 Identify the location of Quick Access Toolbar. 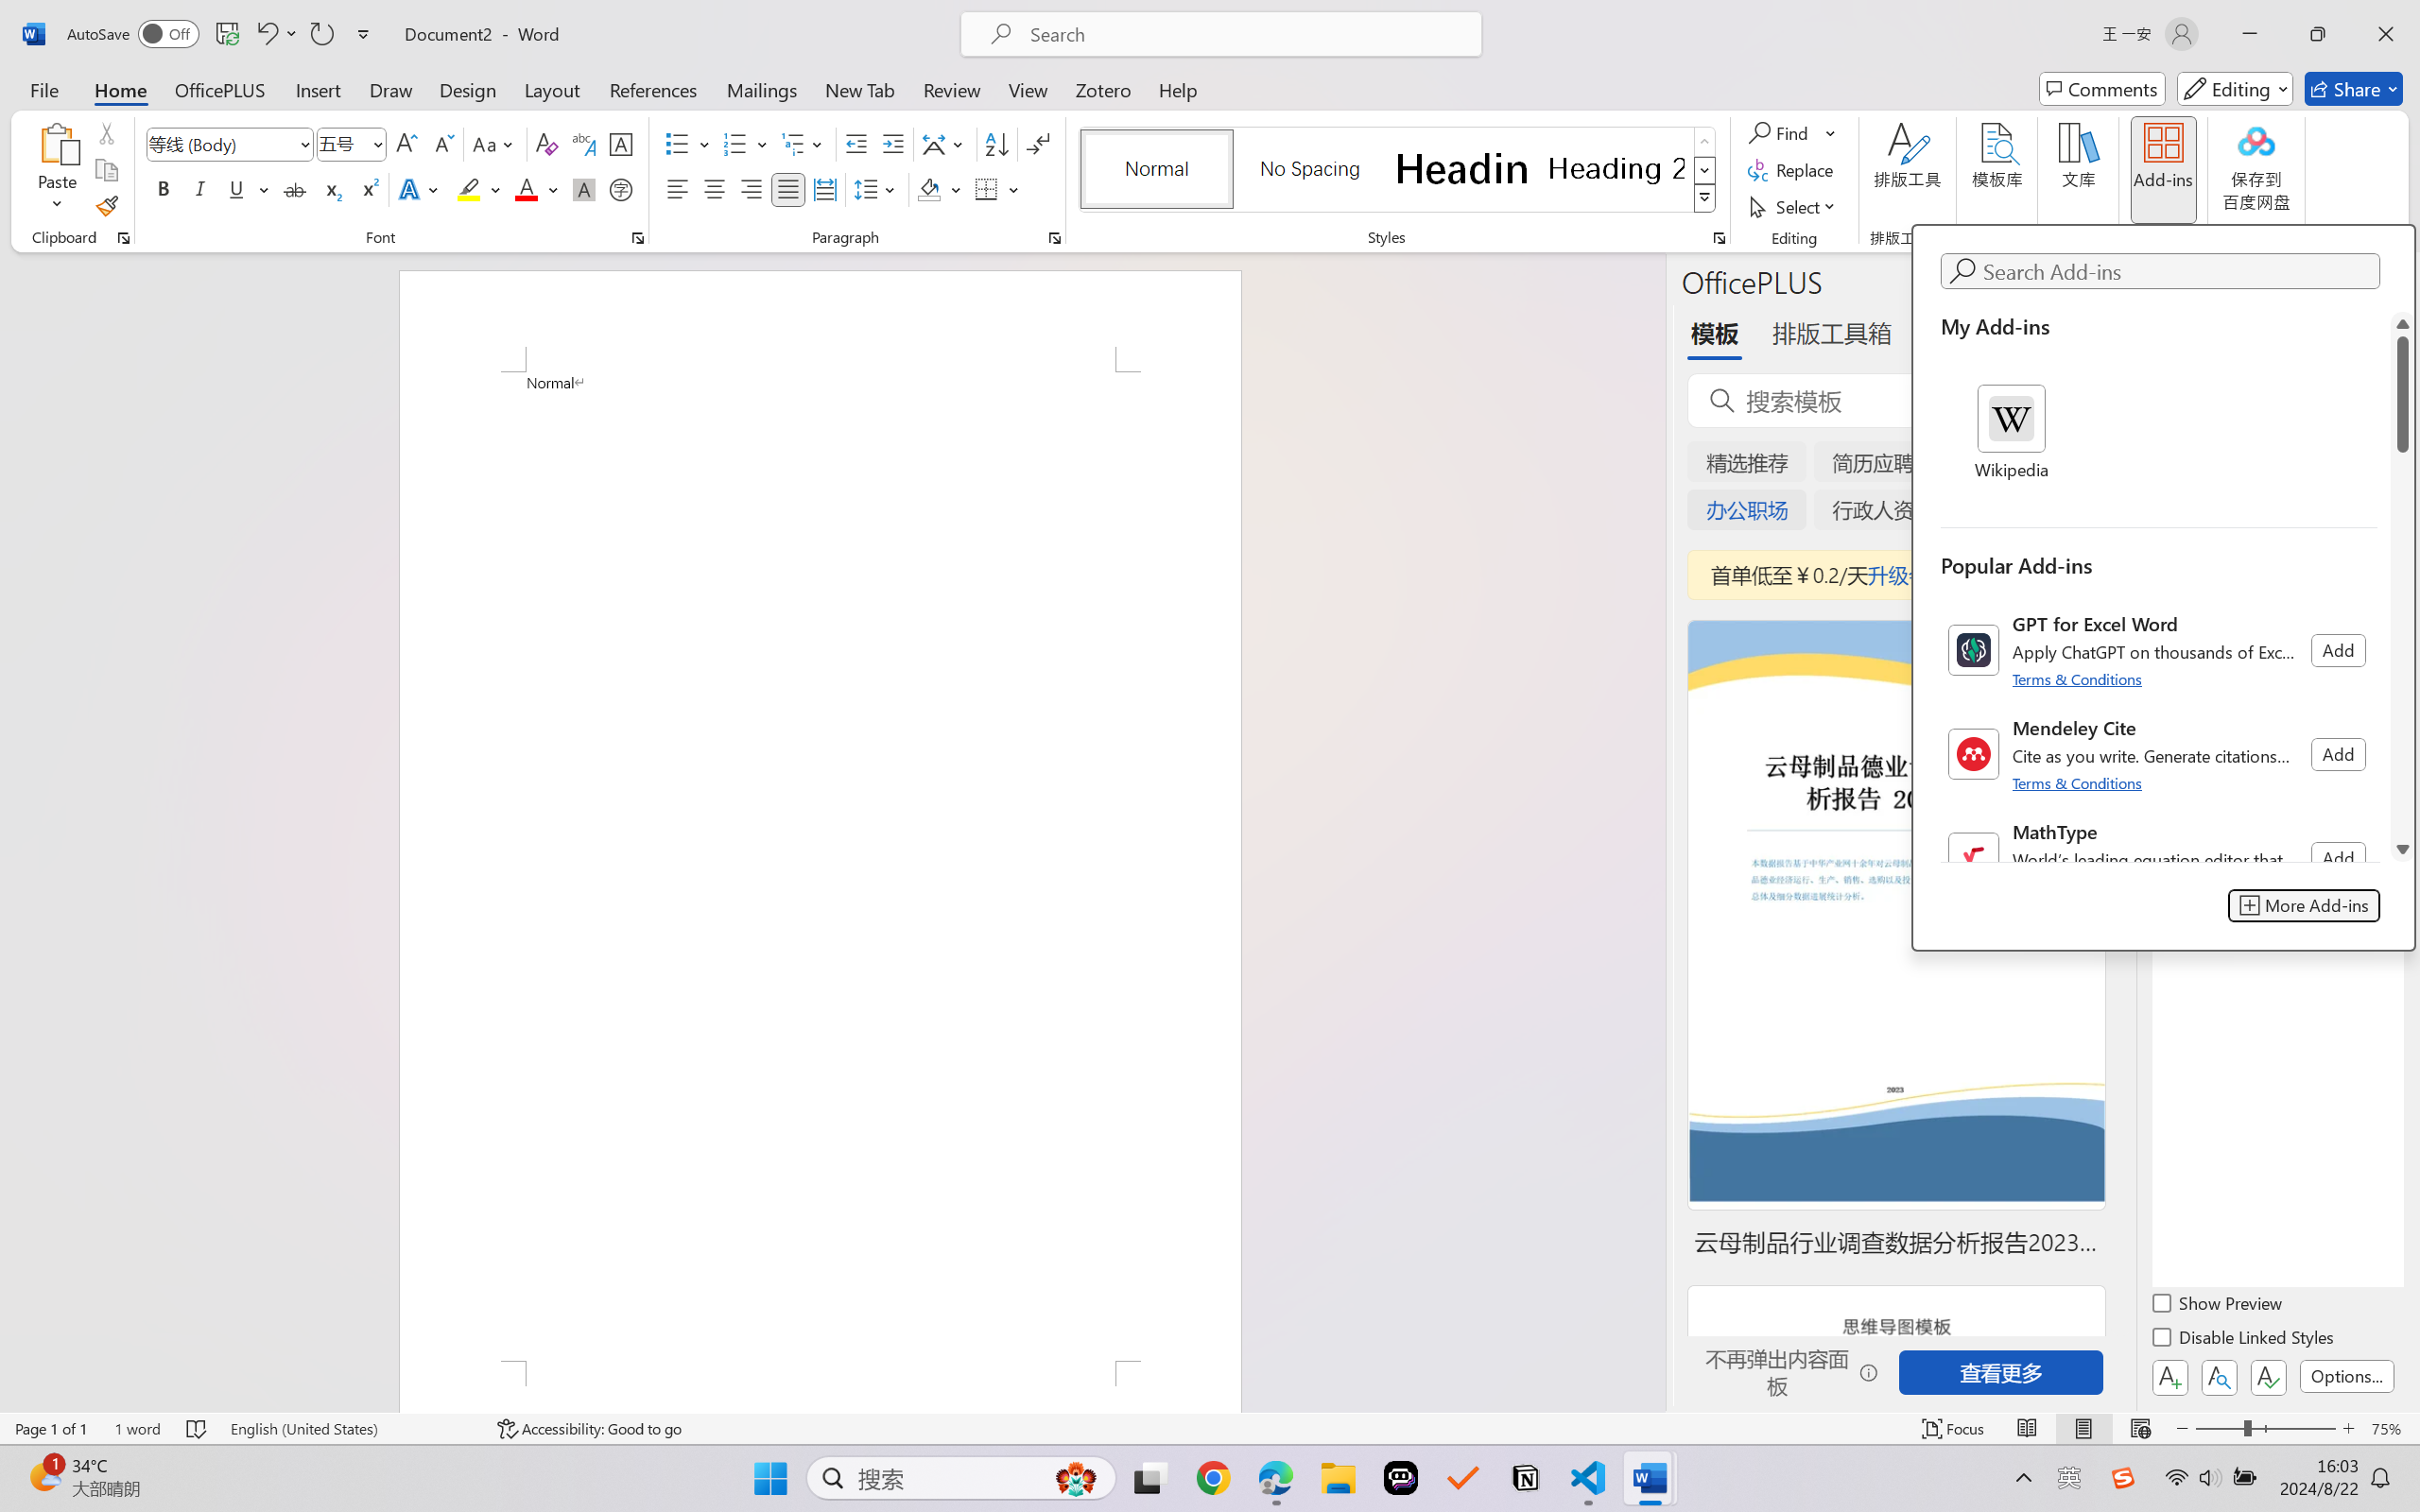
(223, 34).